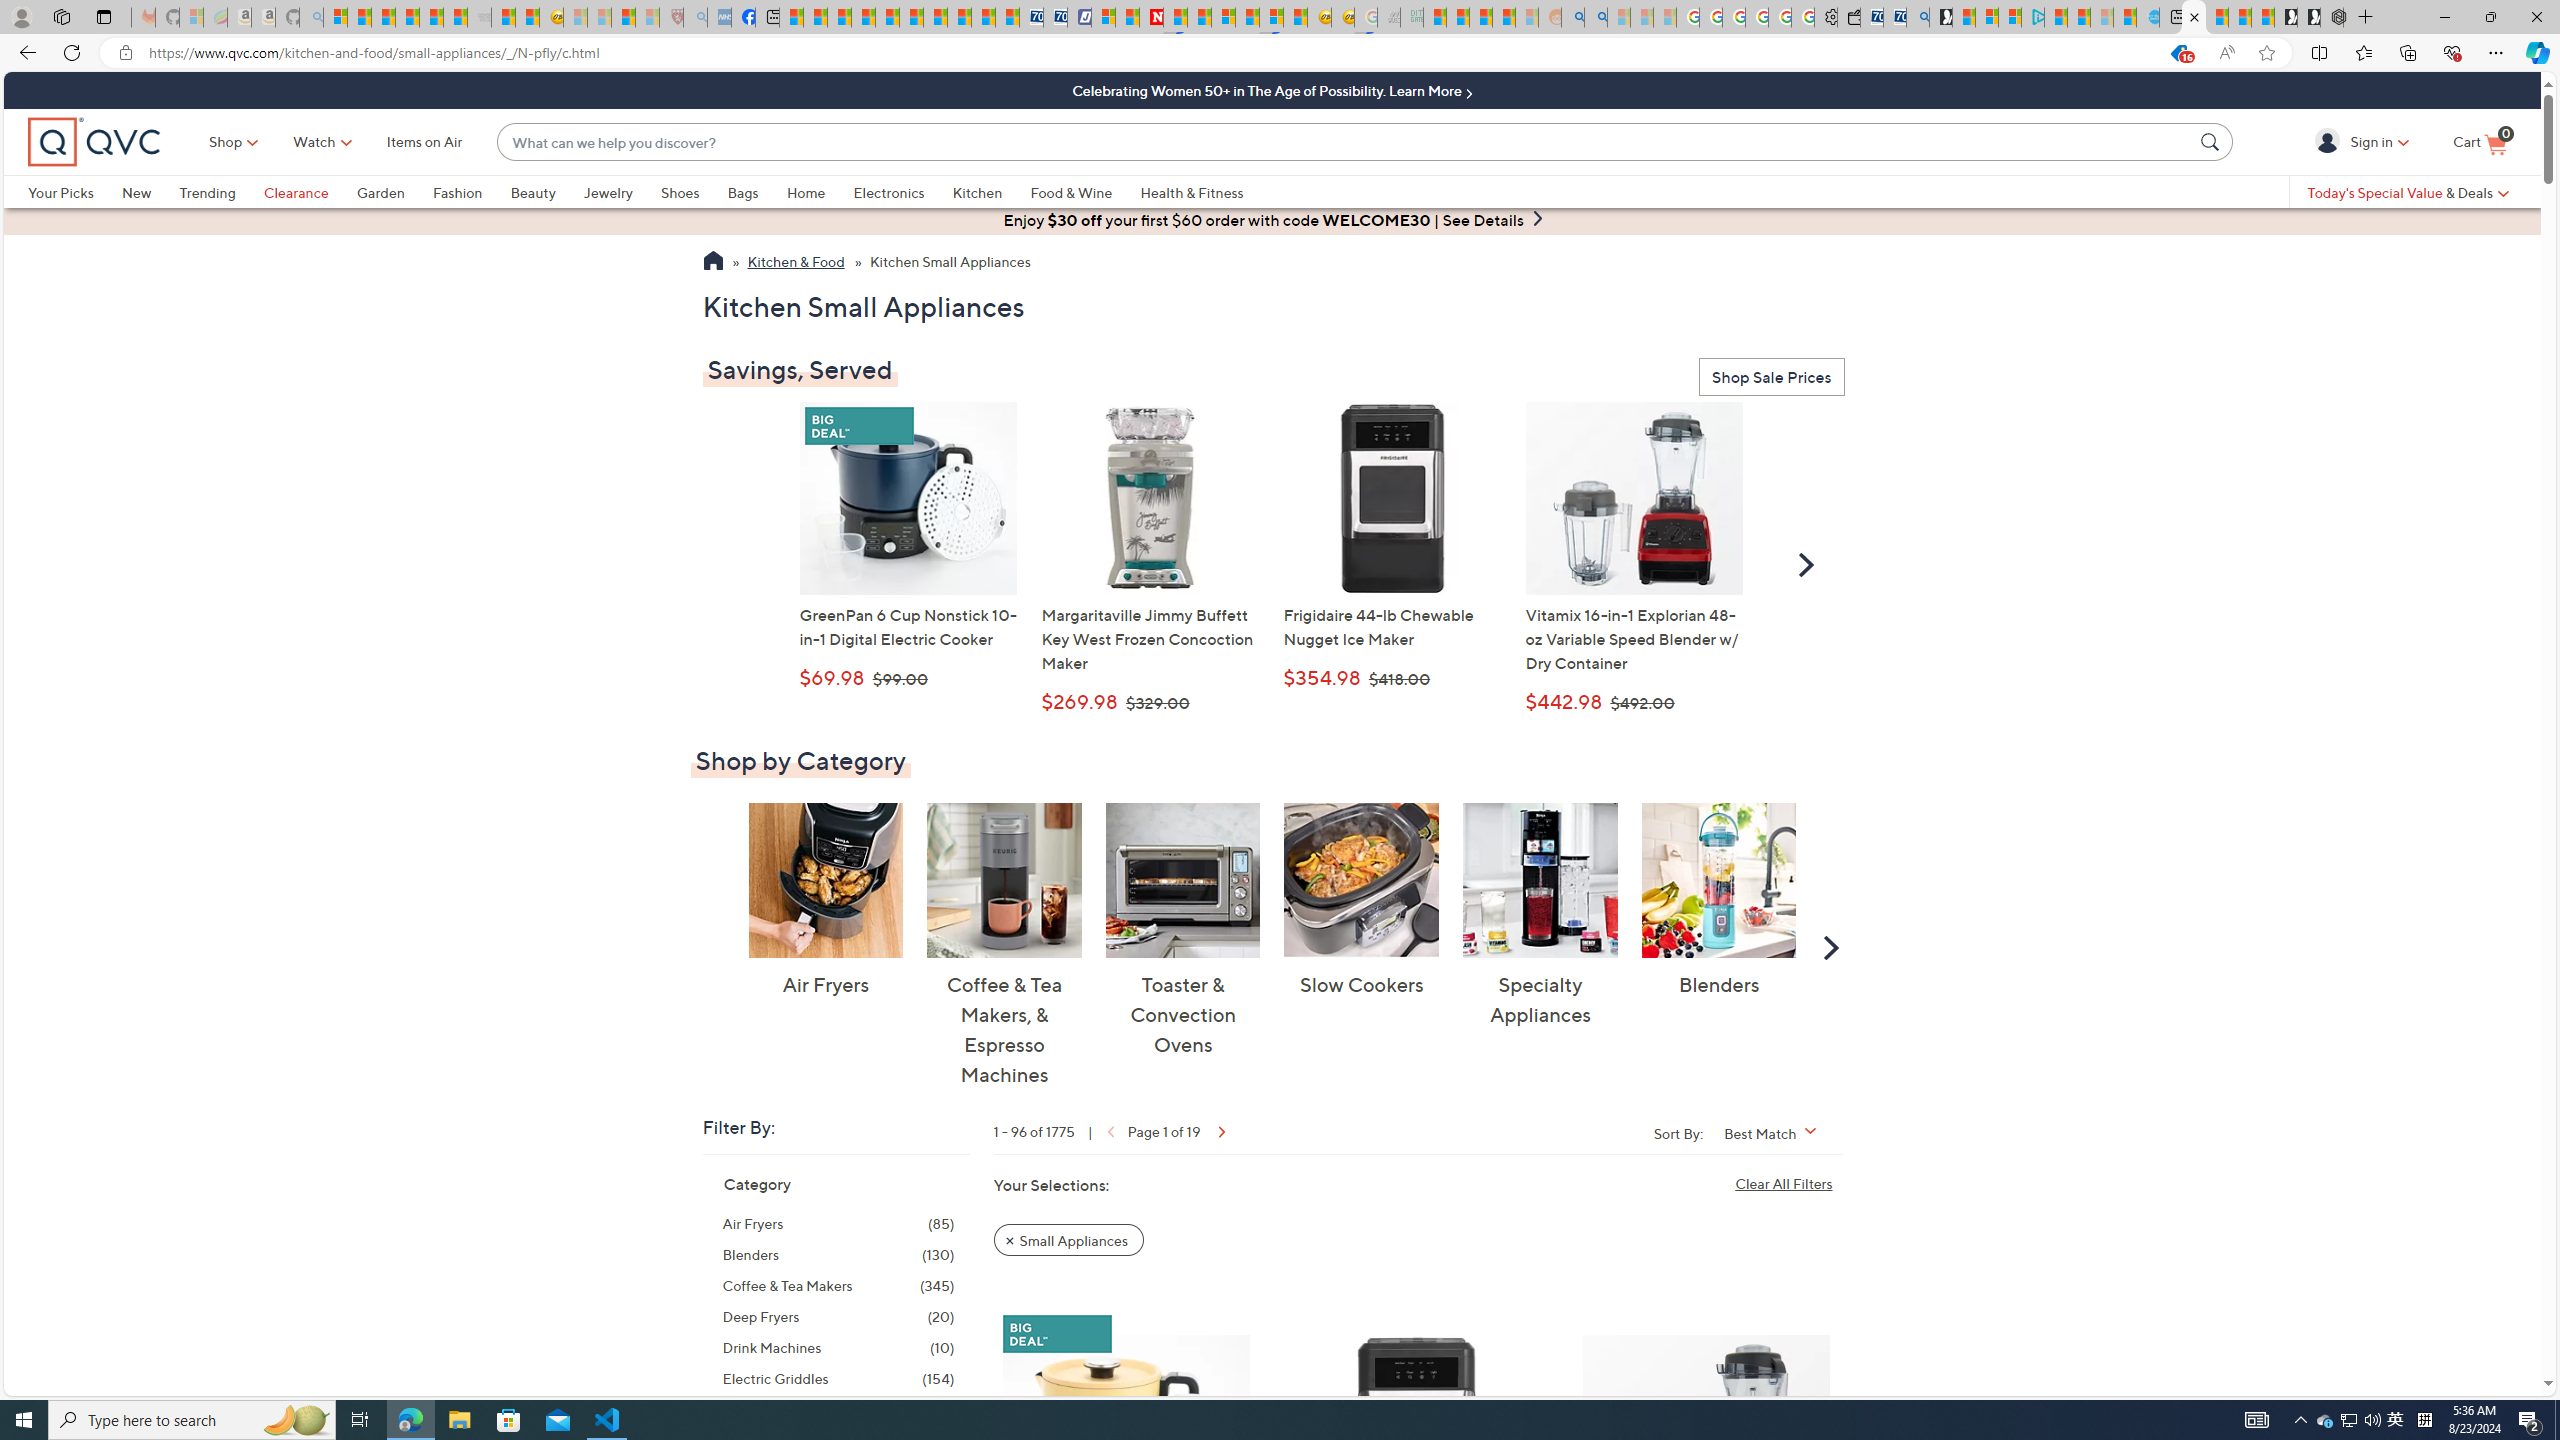 The image size is (2560, 1440). I want to click on Combat Siege - Sleeping, so click(478, 17).